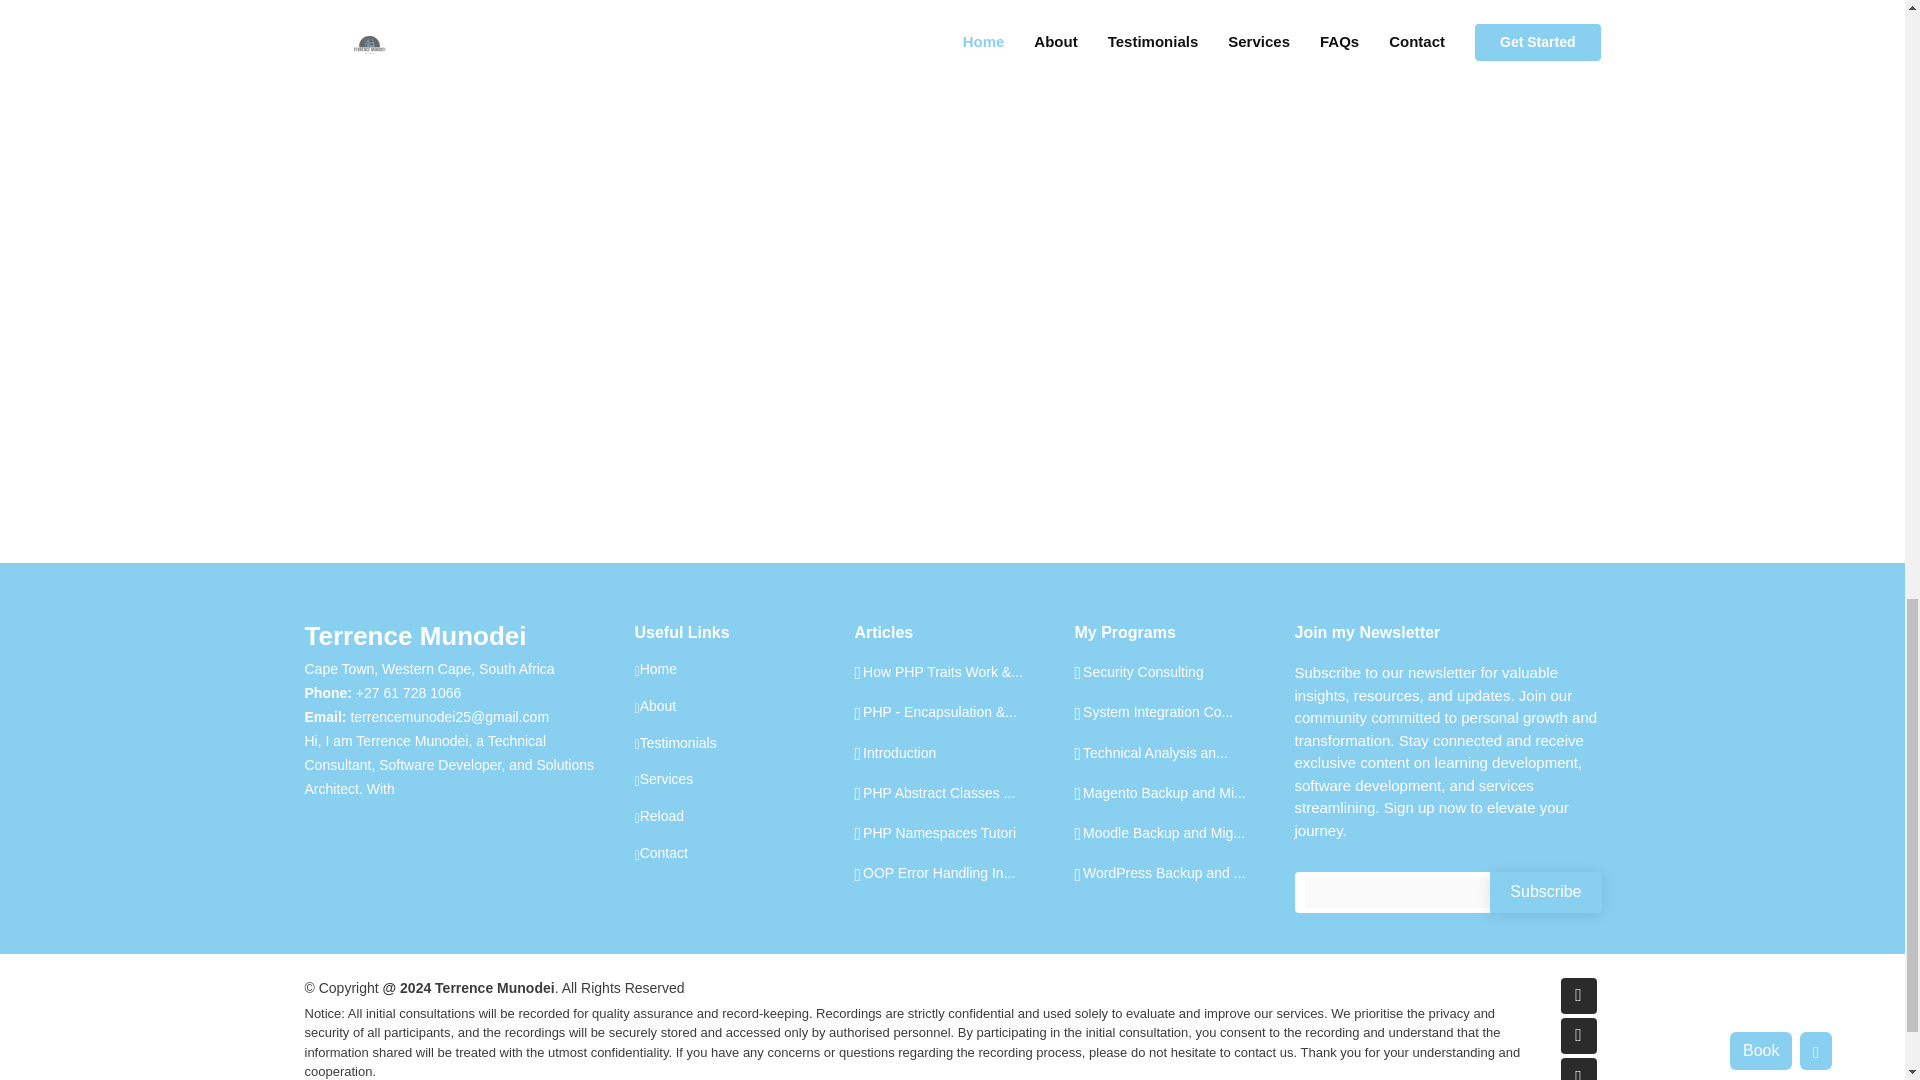  Describe the element at coordinates (934, 872) in the screenshot. I see `OOP Error Handling In...` at that location.